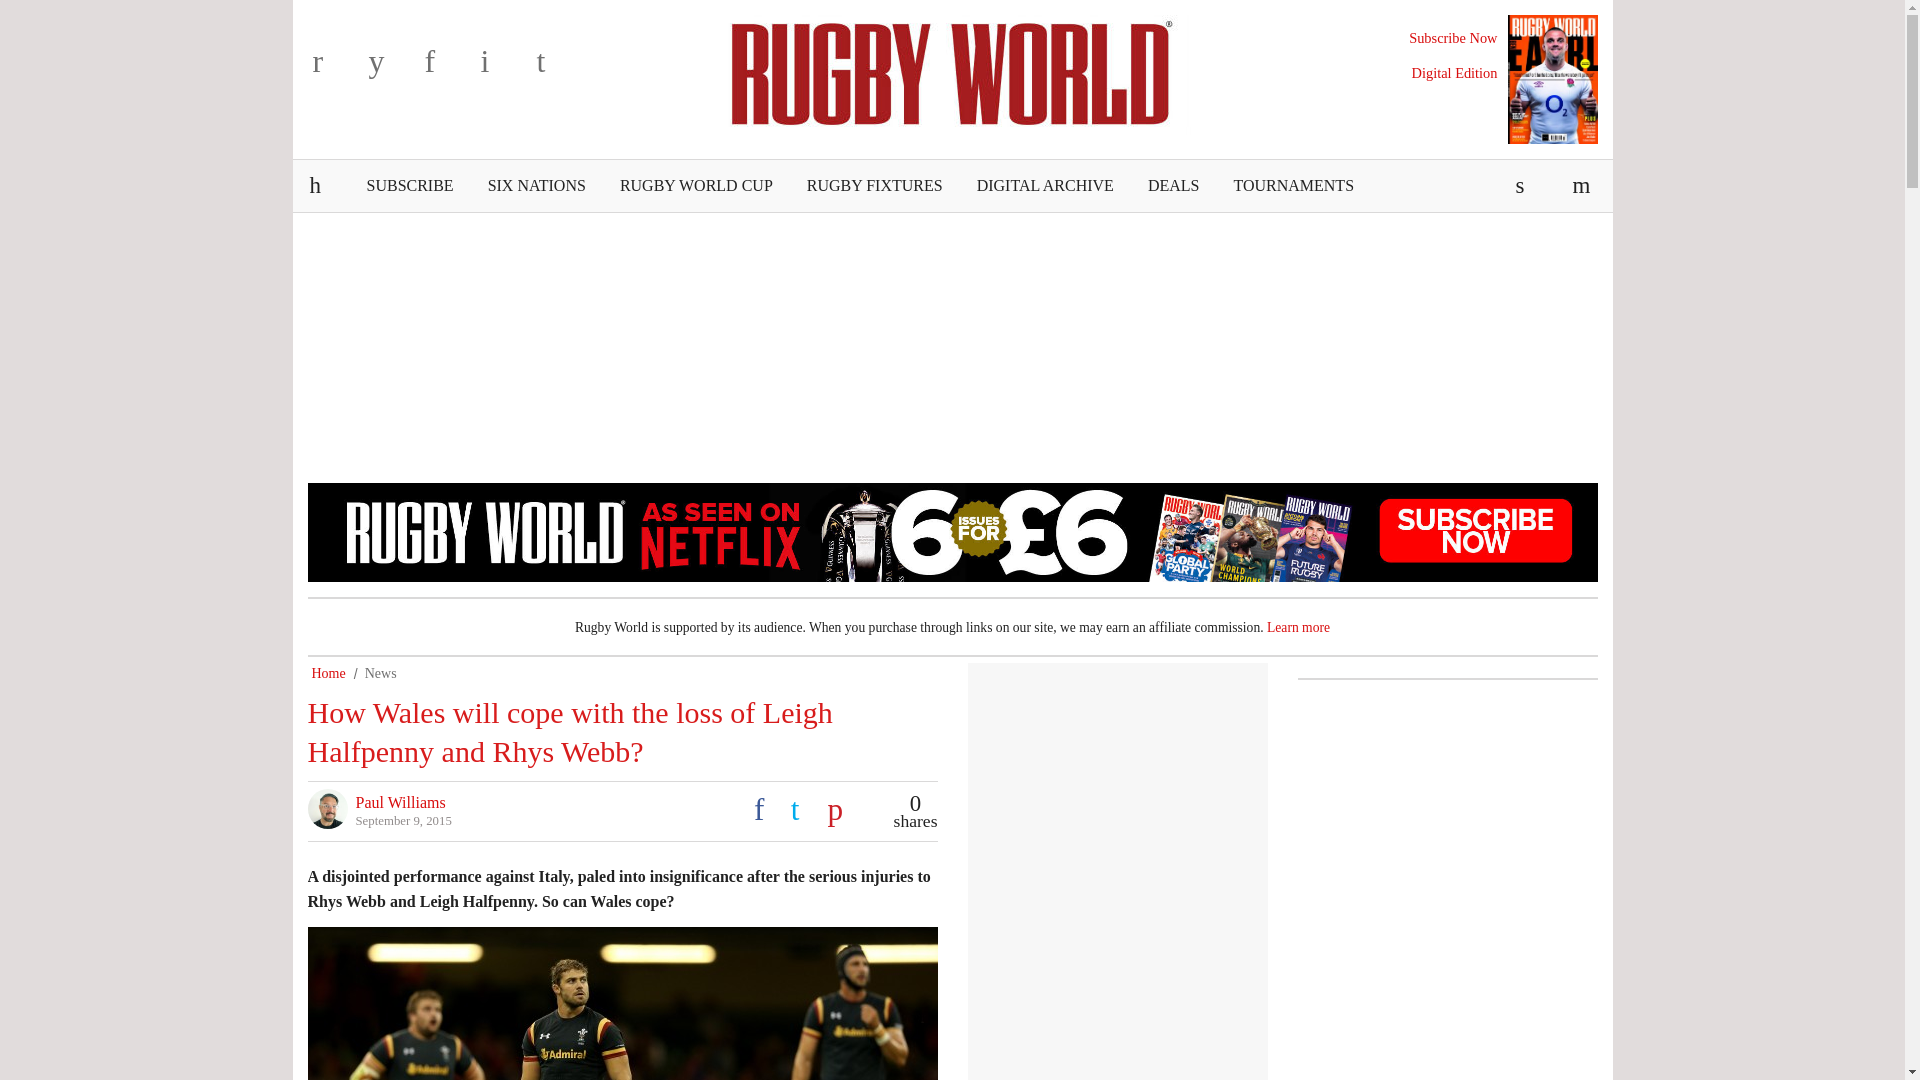 Image resolution: width=1920 pixels, height=1080 pixels. Describe the element at coordinates (400, 802) in the screenshot. I see `Paul Williams's Profile` at that location.